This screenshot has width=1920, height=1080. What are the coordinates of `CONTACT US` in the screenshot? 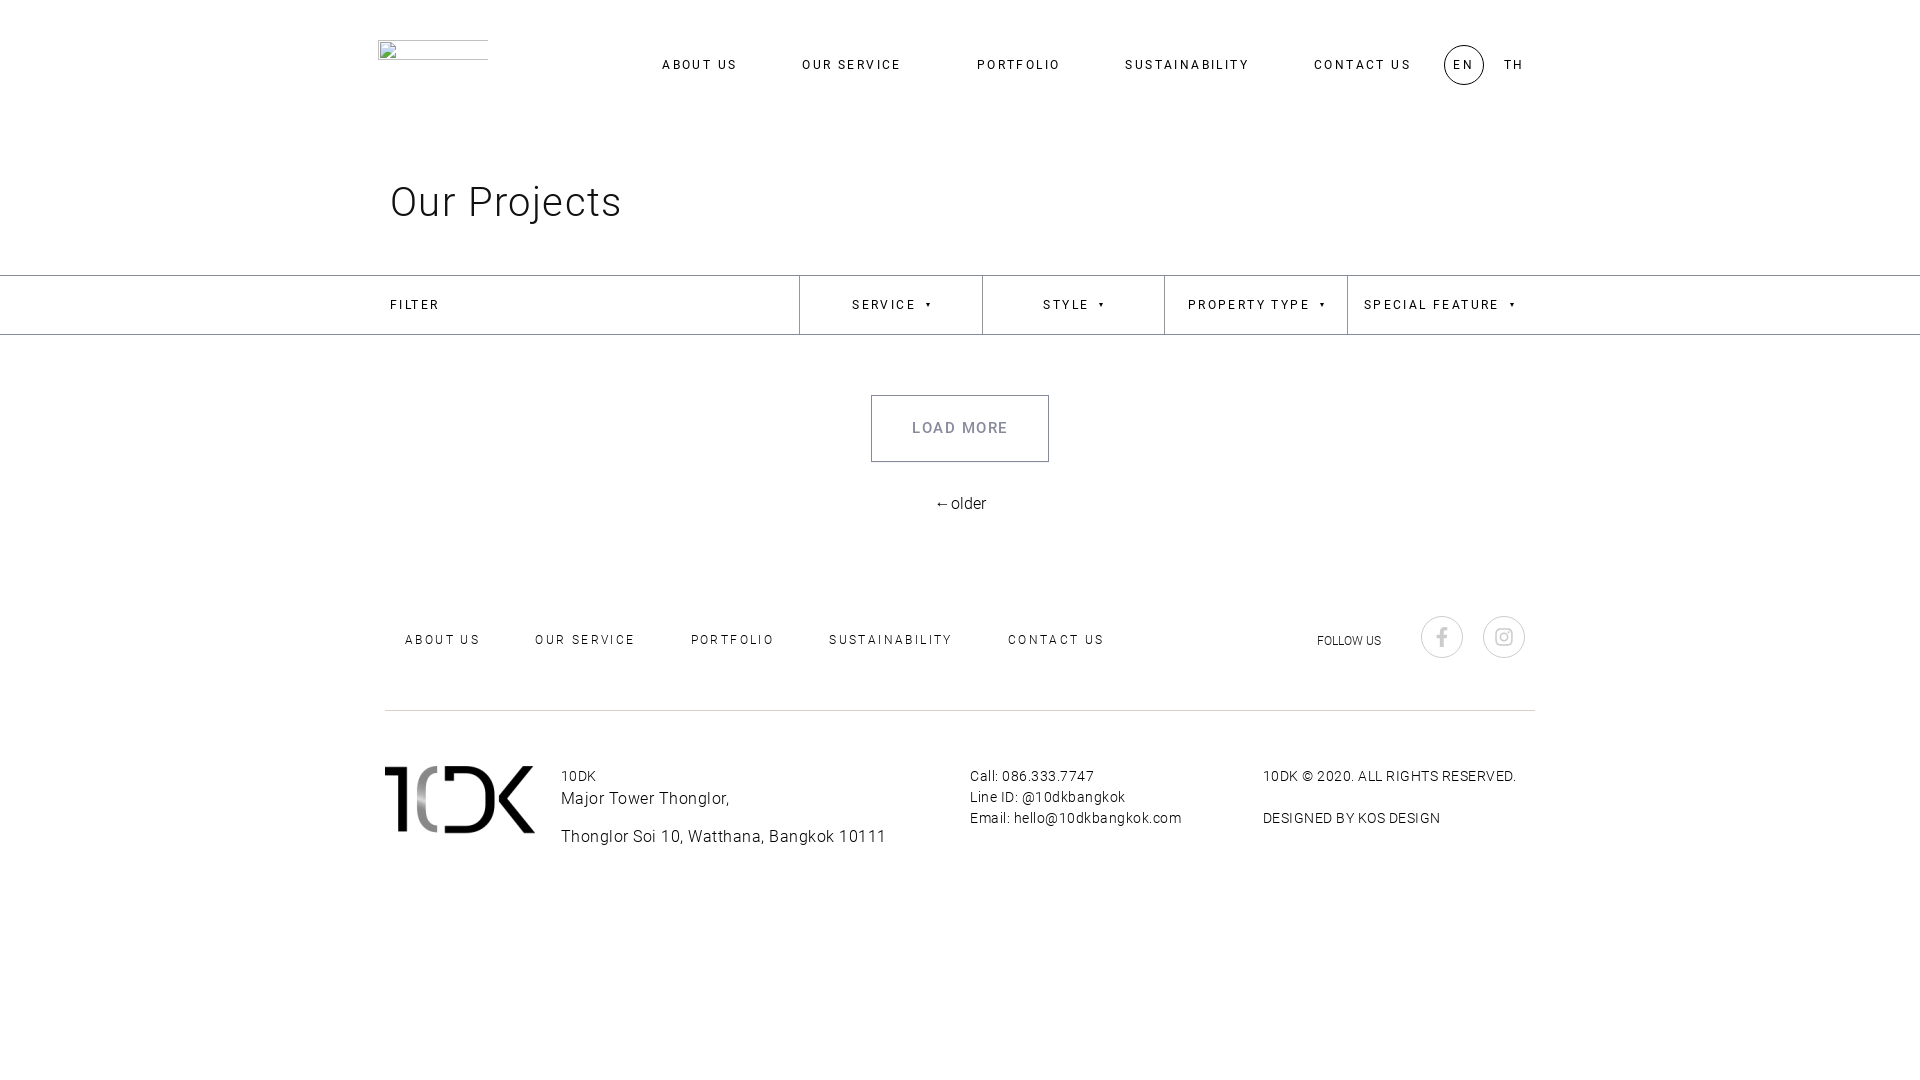 It's located at (1362, 65).